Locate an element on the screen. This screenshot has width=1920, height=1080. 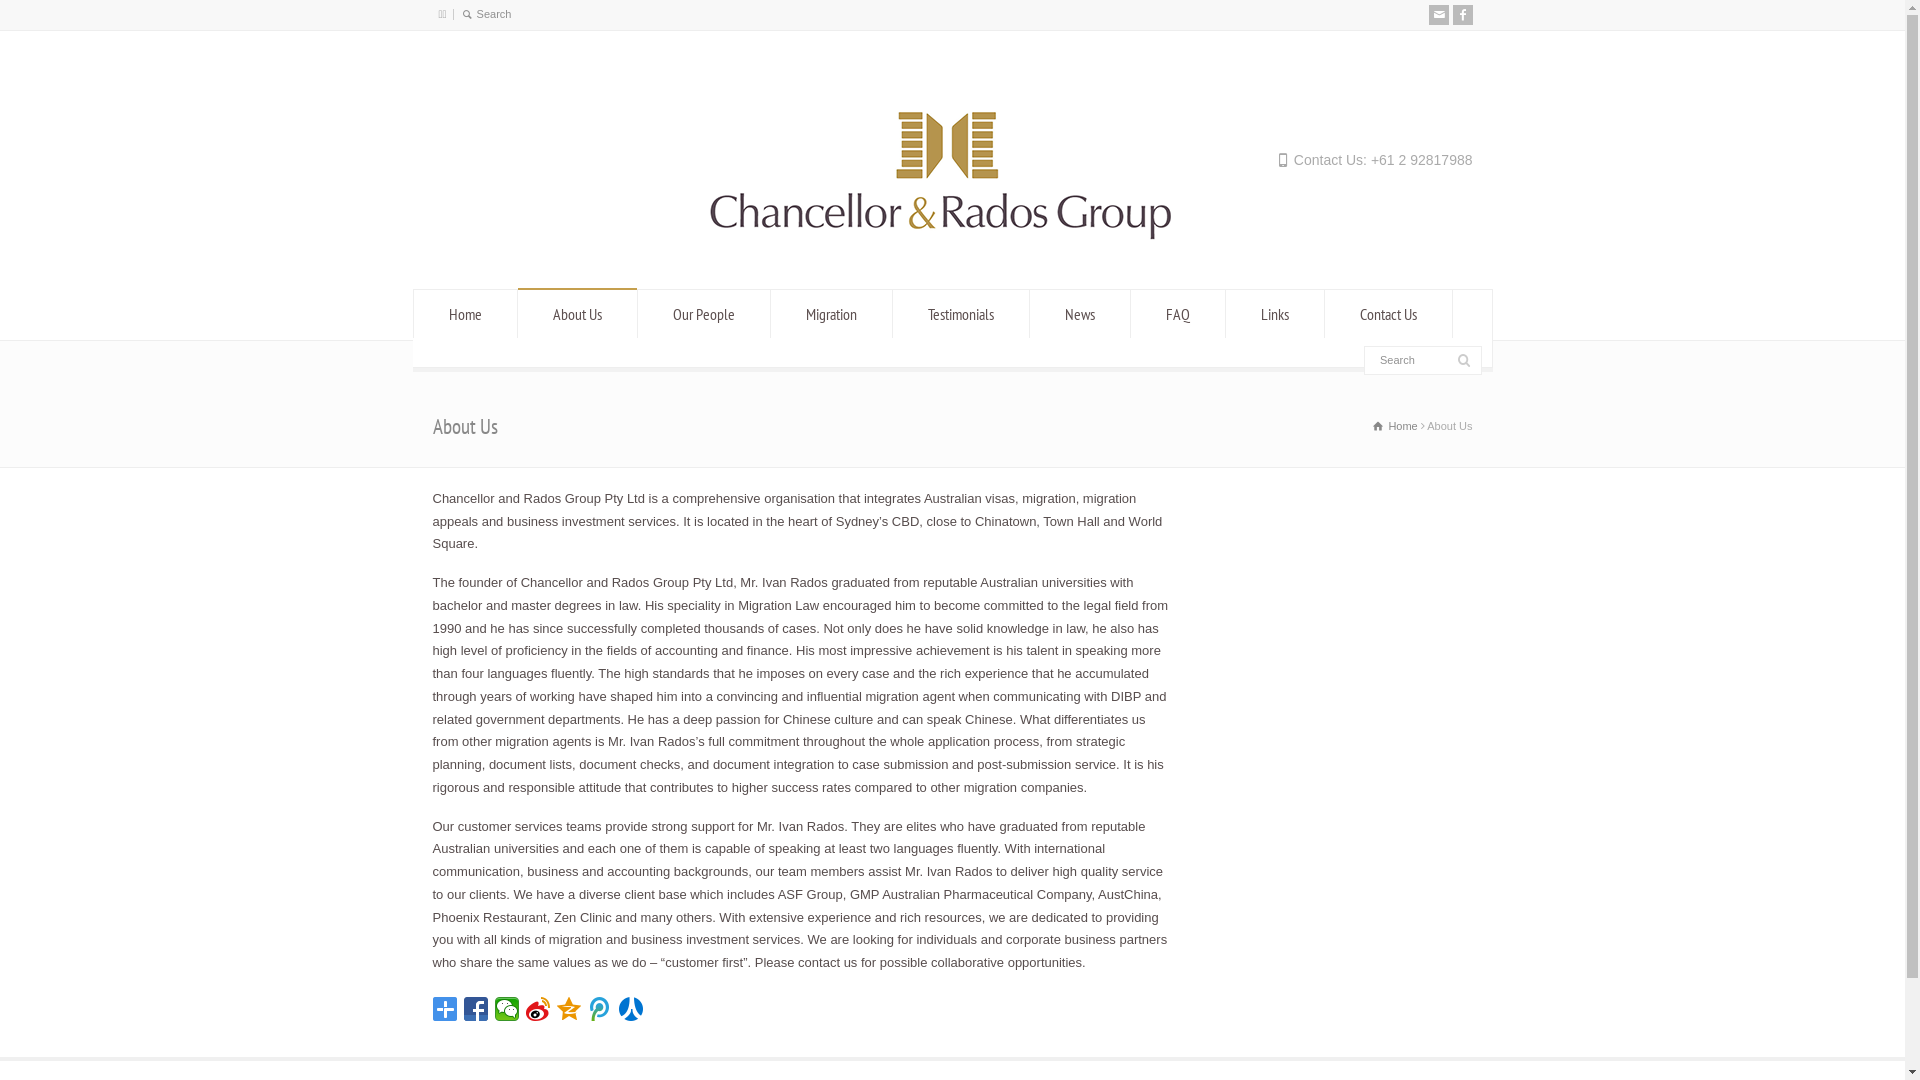
Email is located at coordinates (1438, 15).